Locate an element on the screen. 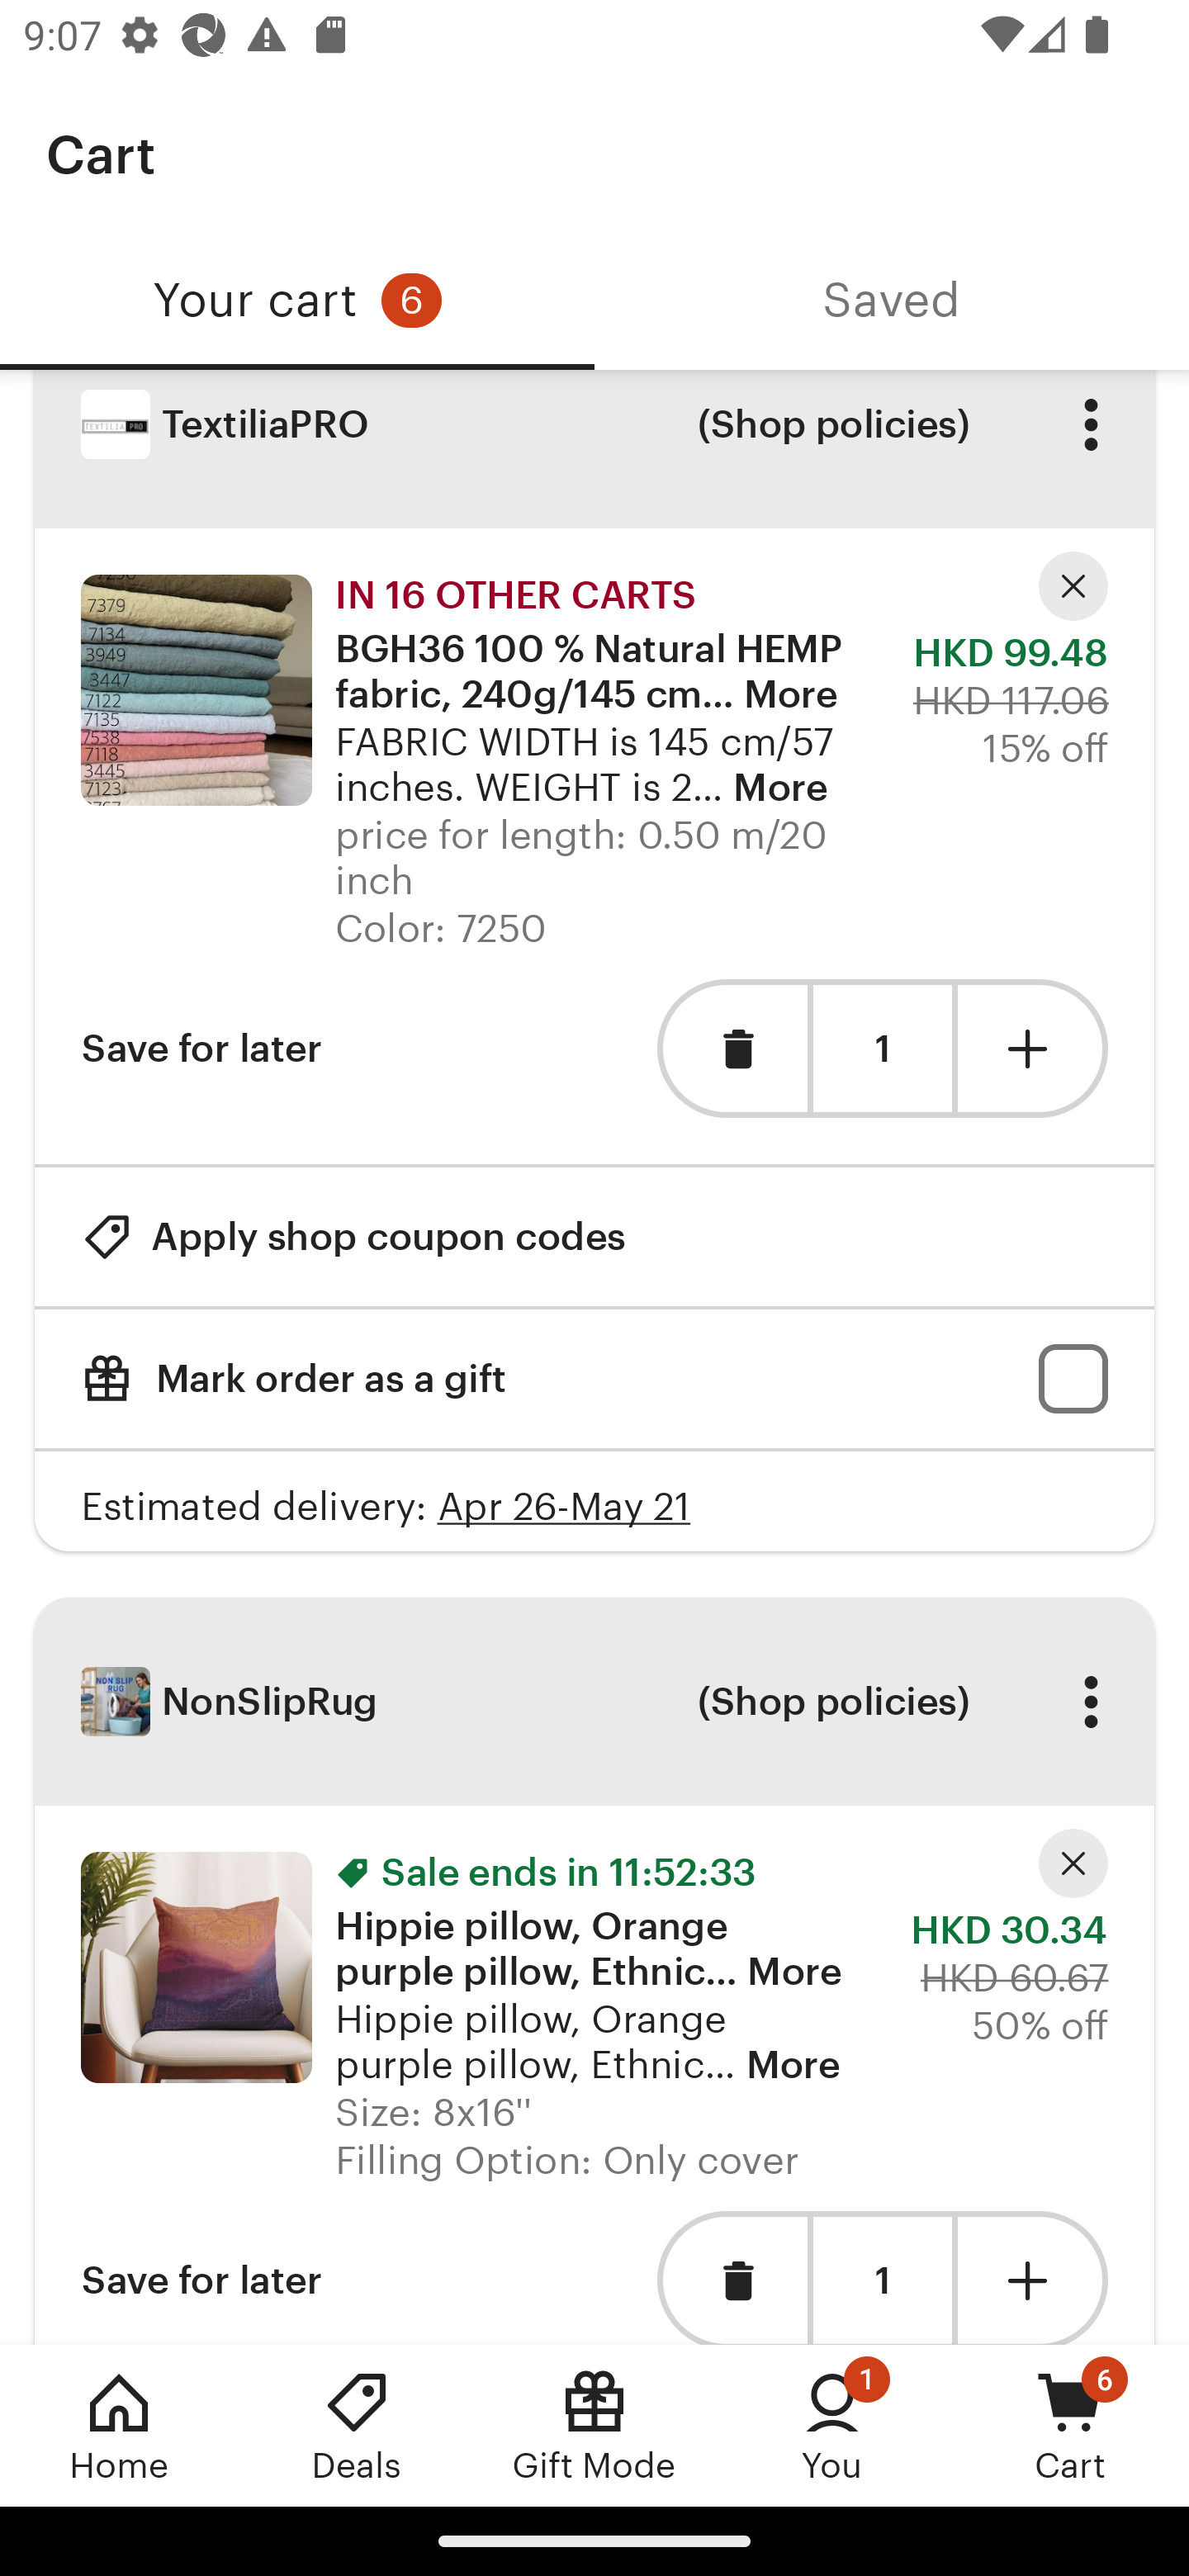 The width and height of the screenshot is (1189, 2576). Home is located at coordinates (119, 2425).